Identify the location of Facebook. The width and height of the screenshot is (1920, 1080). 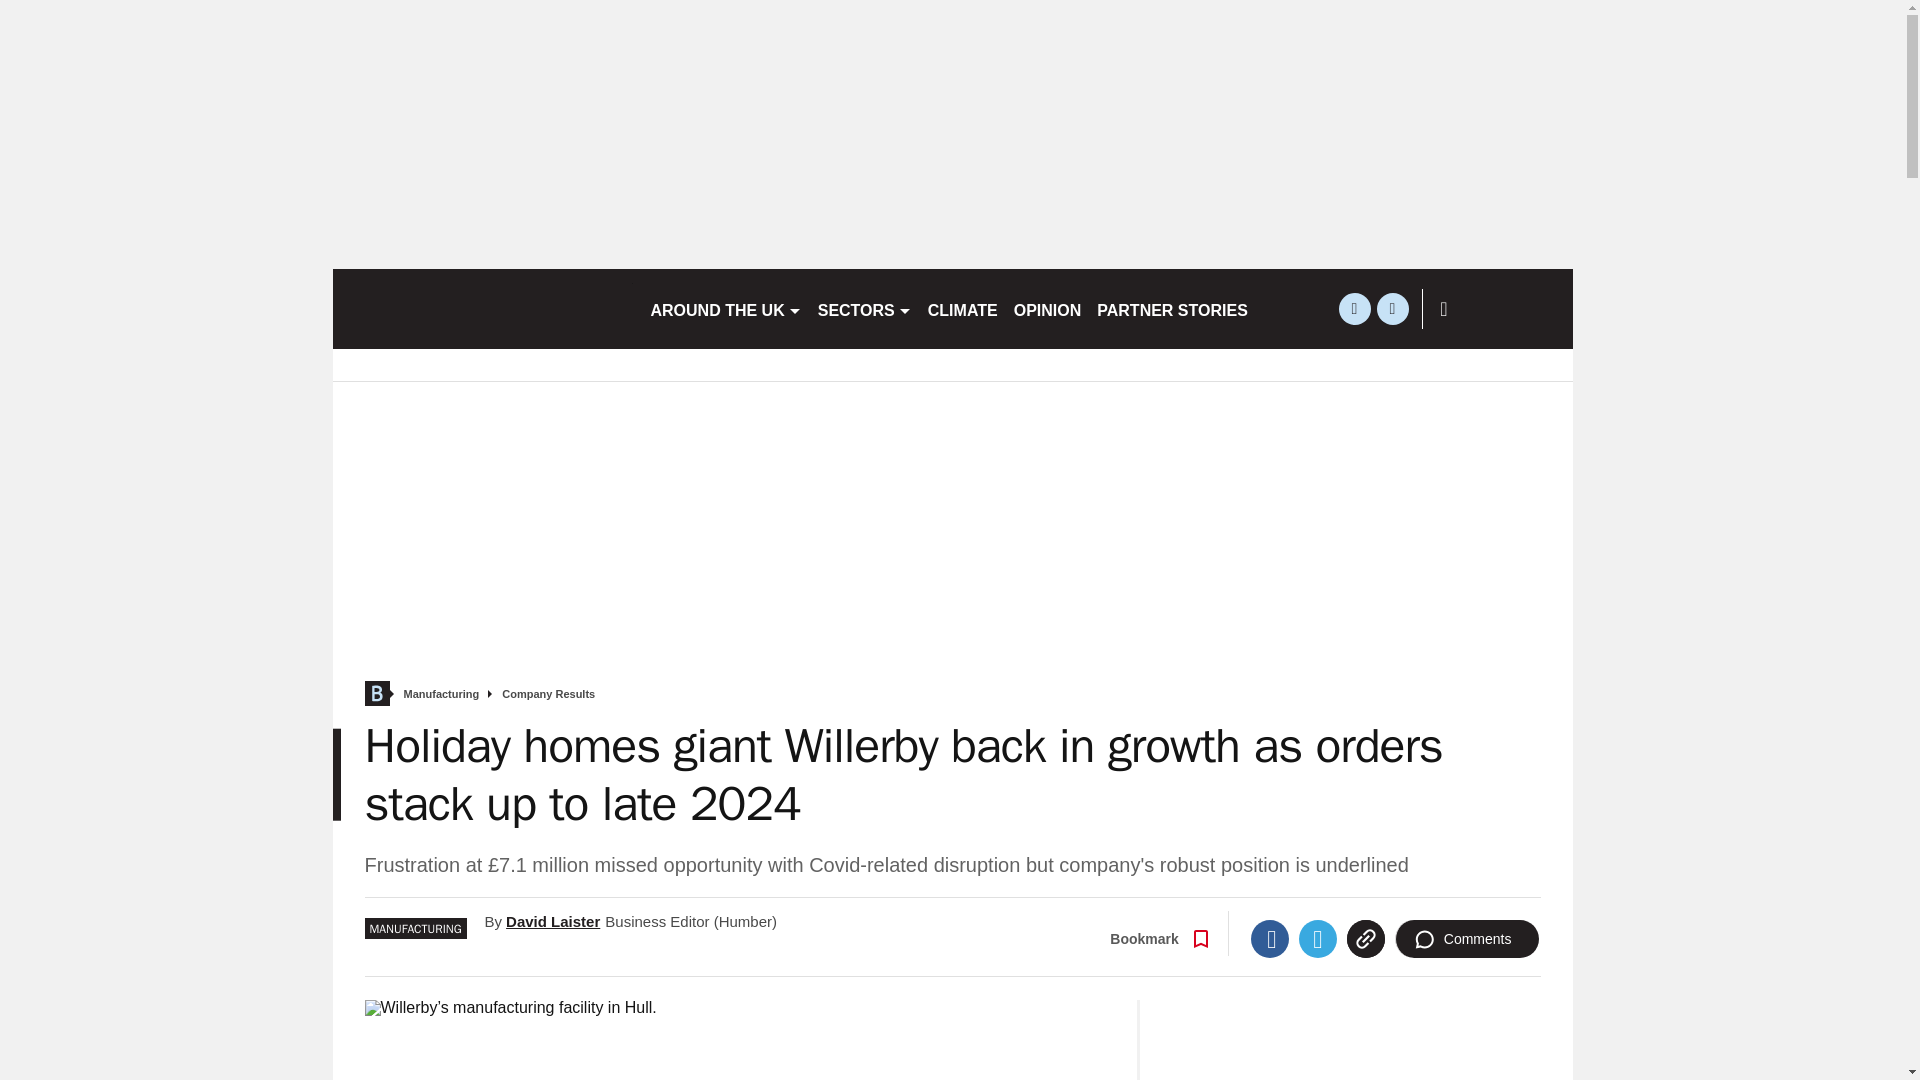
(1270, 938).